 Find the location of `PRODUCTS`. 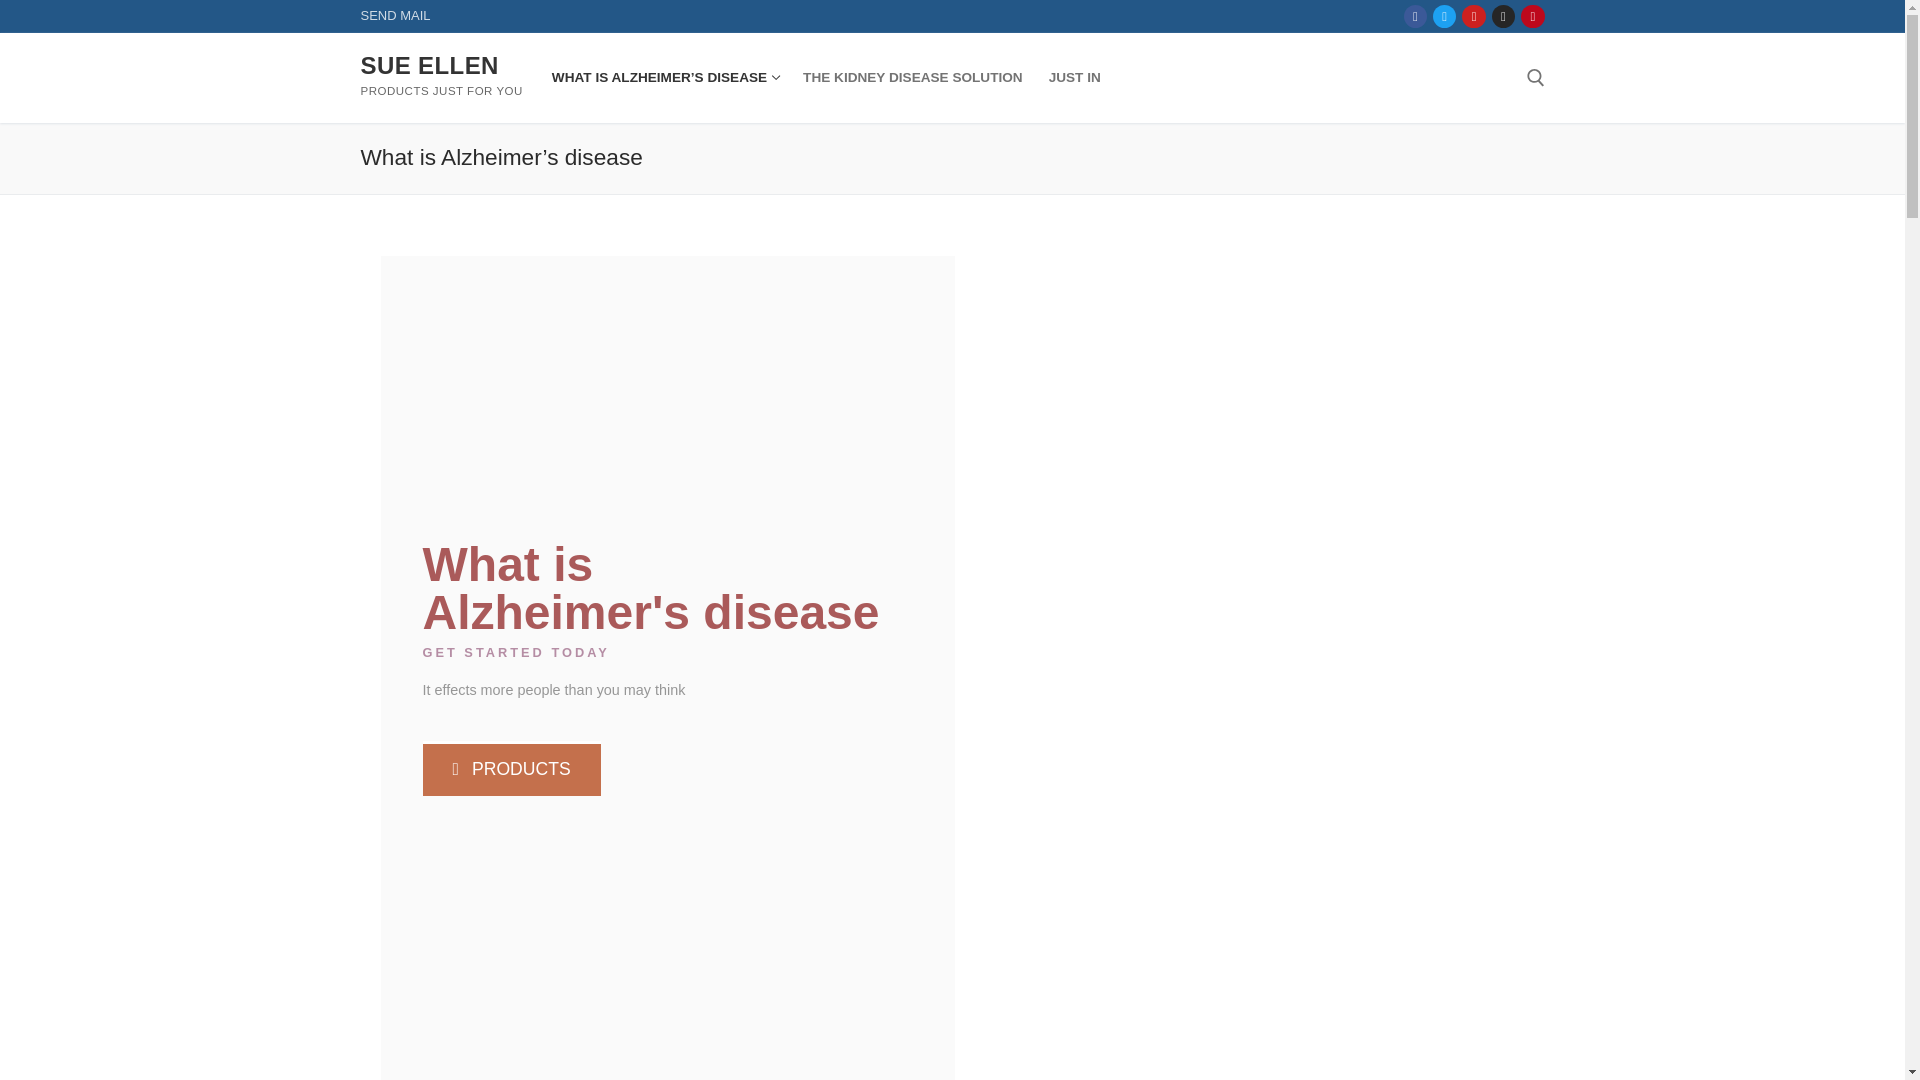

PRODUCTS is located at coordinates (510, 768).